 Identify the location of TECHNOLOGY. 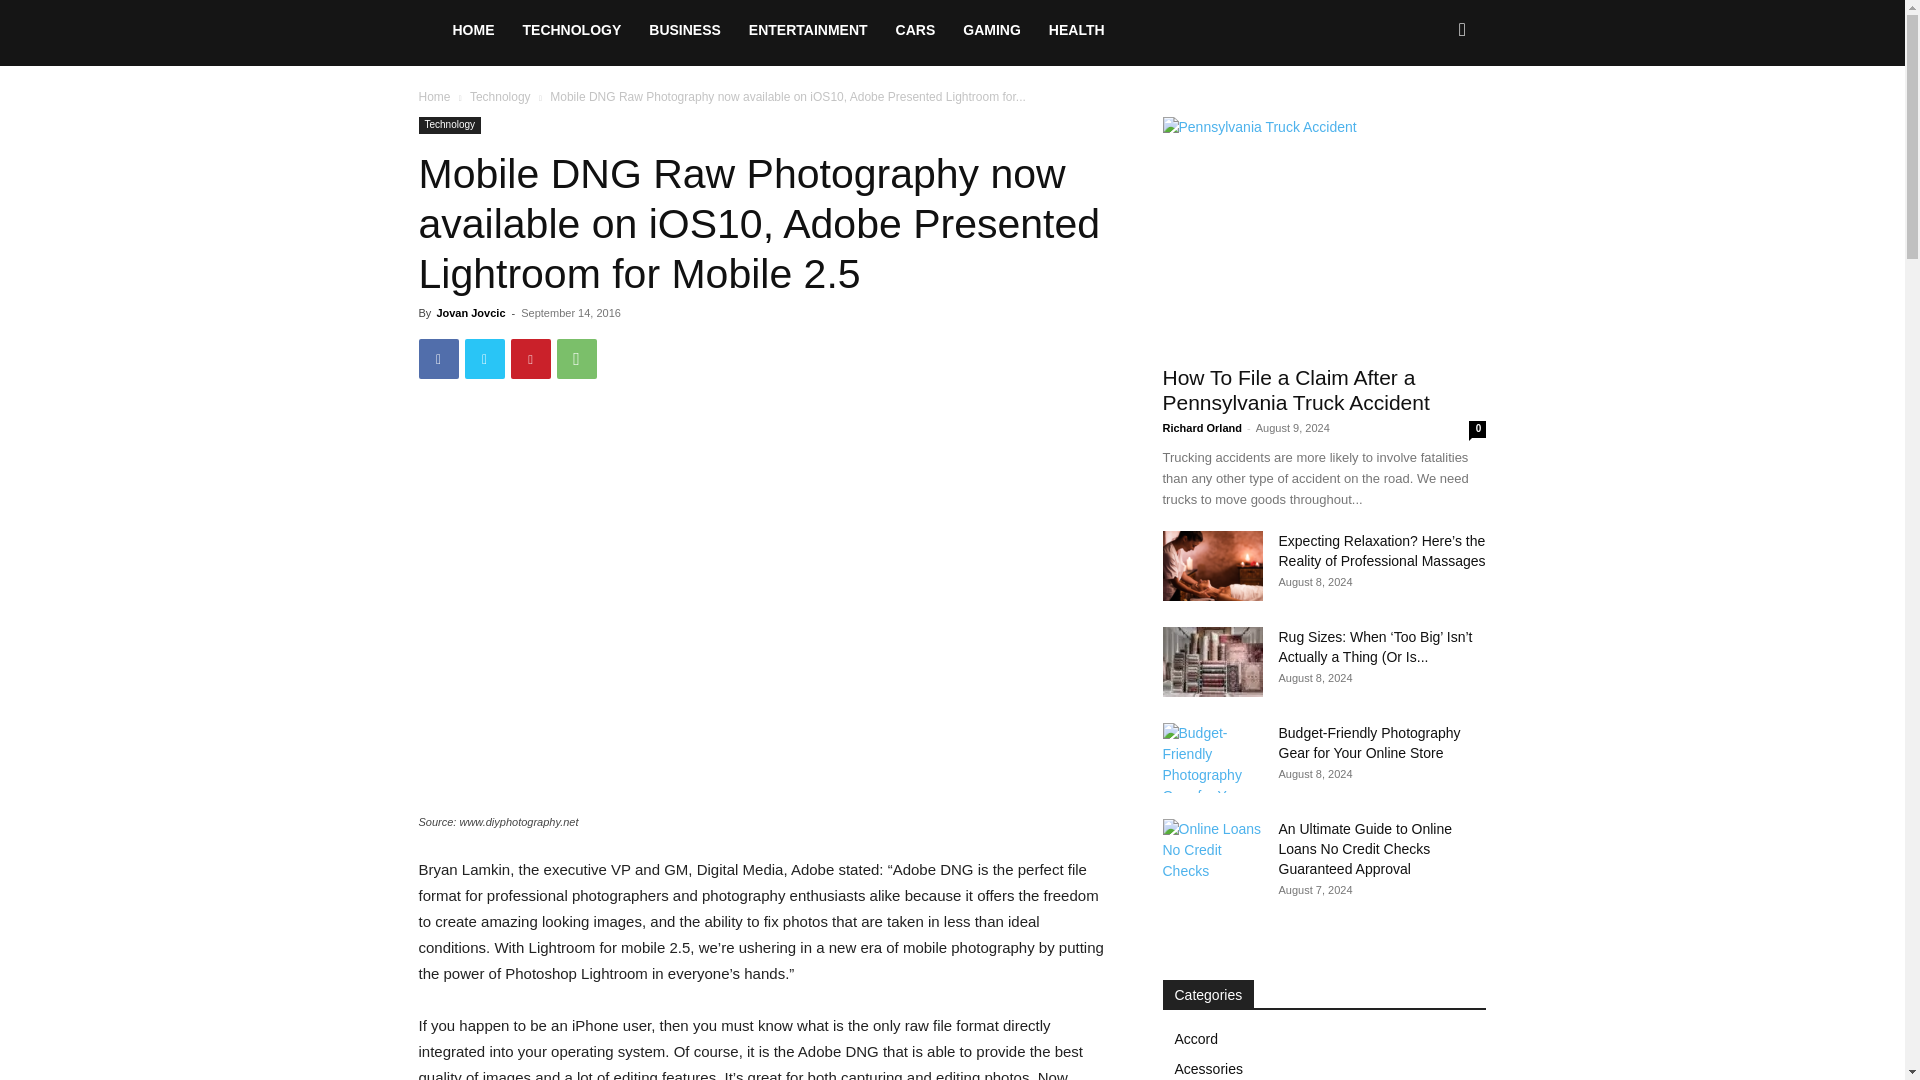
(572, 30).